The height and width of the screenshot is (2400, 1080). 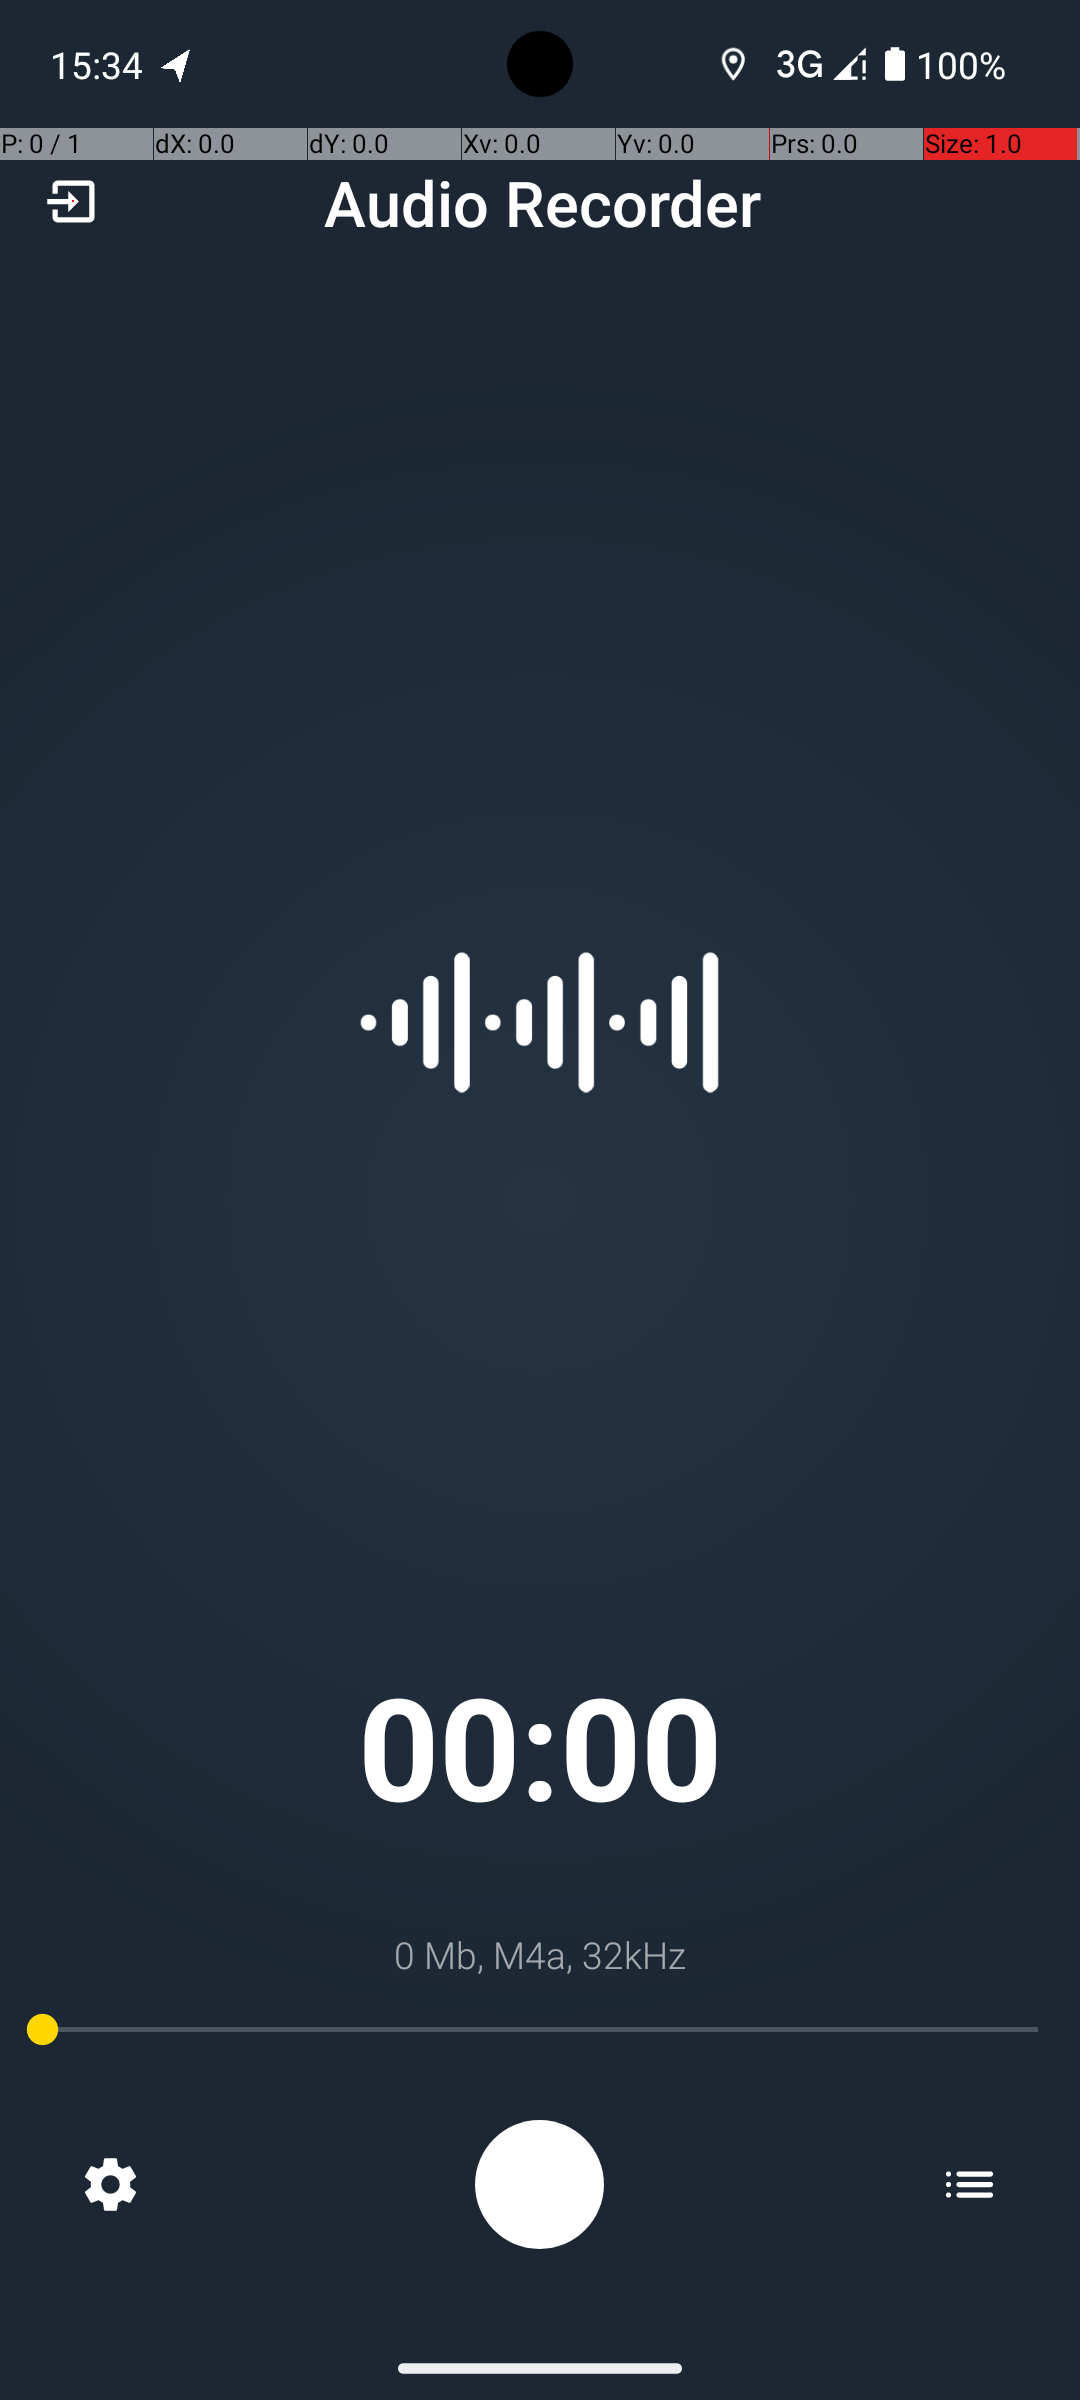 What do you see at coordinates (734, 64) in the screenshot?
I see `Location requests active` at bounding box center [734, 64].